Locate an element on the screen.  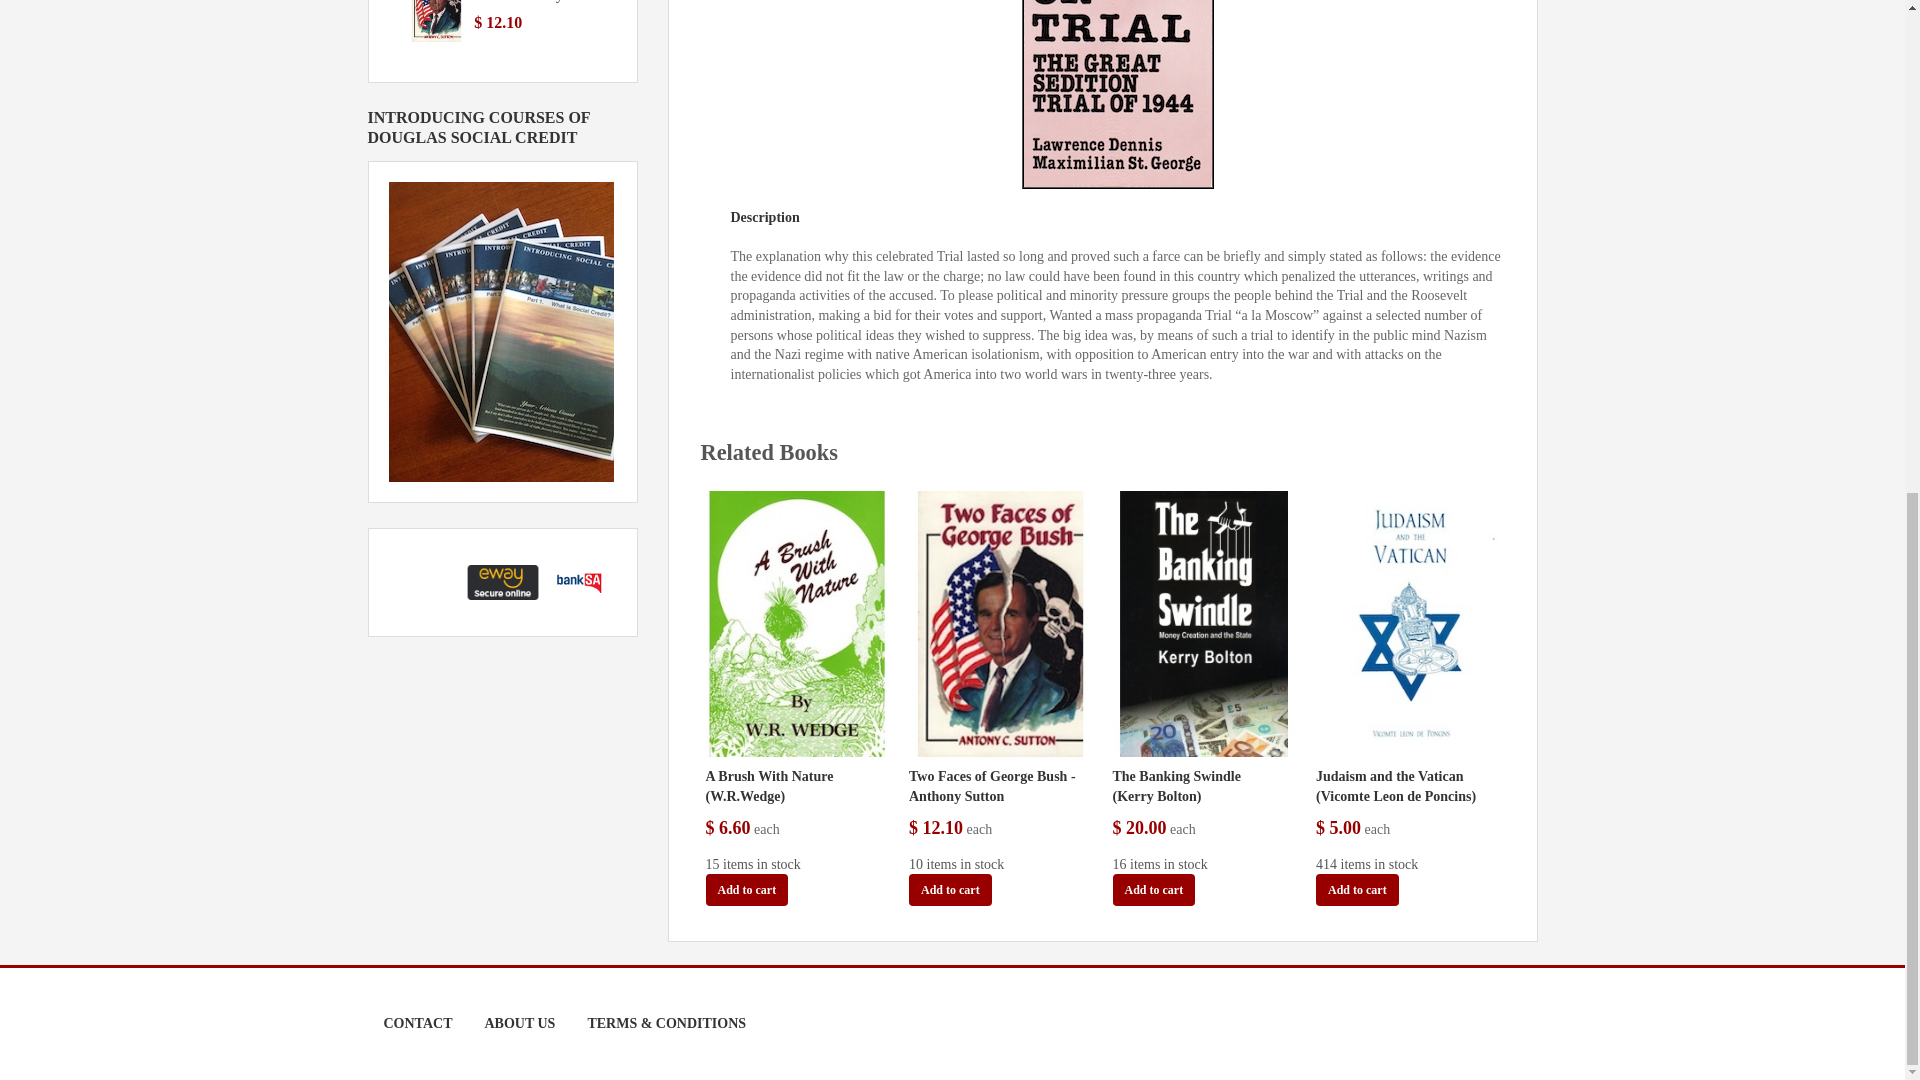
Add to cart is located at coordinates (748, 890).